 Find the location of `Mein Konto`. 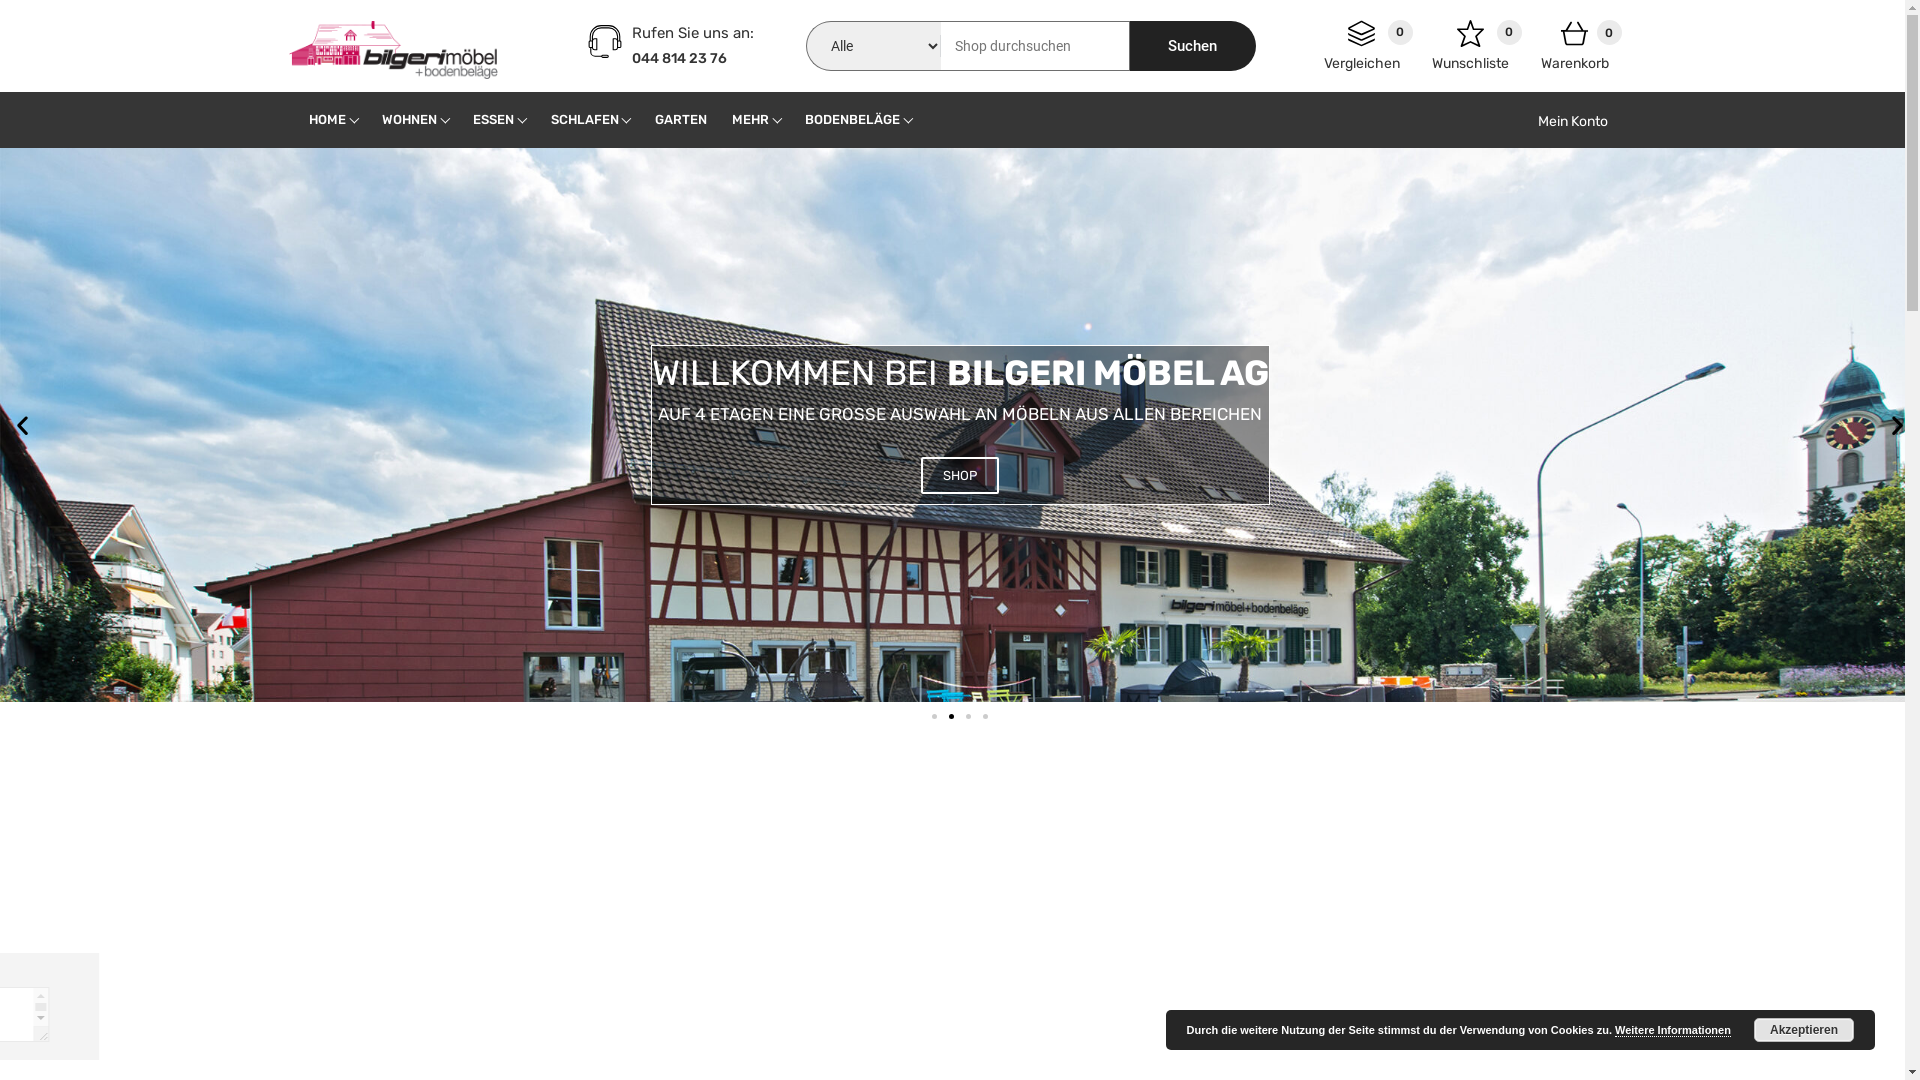

Mein Konto is located at coordinates (1564, 122).